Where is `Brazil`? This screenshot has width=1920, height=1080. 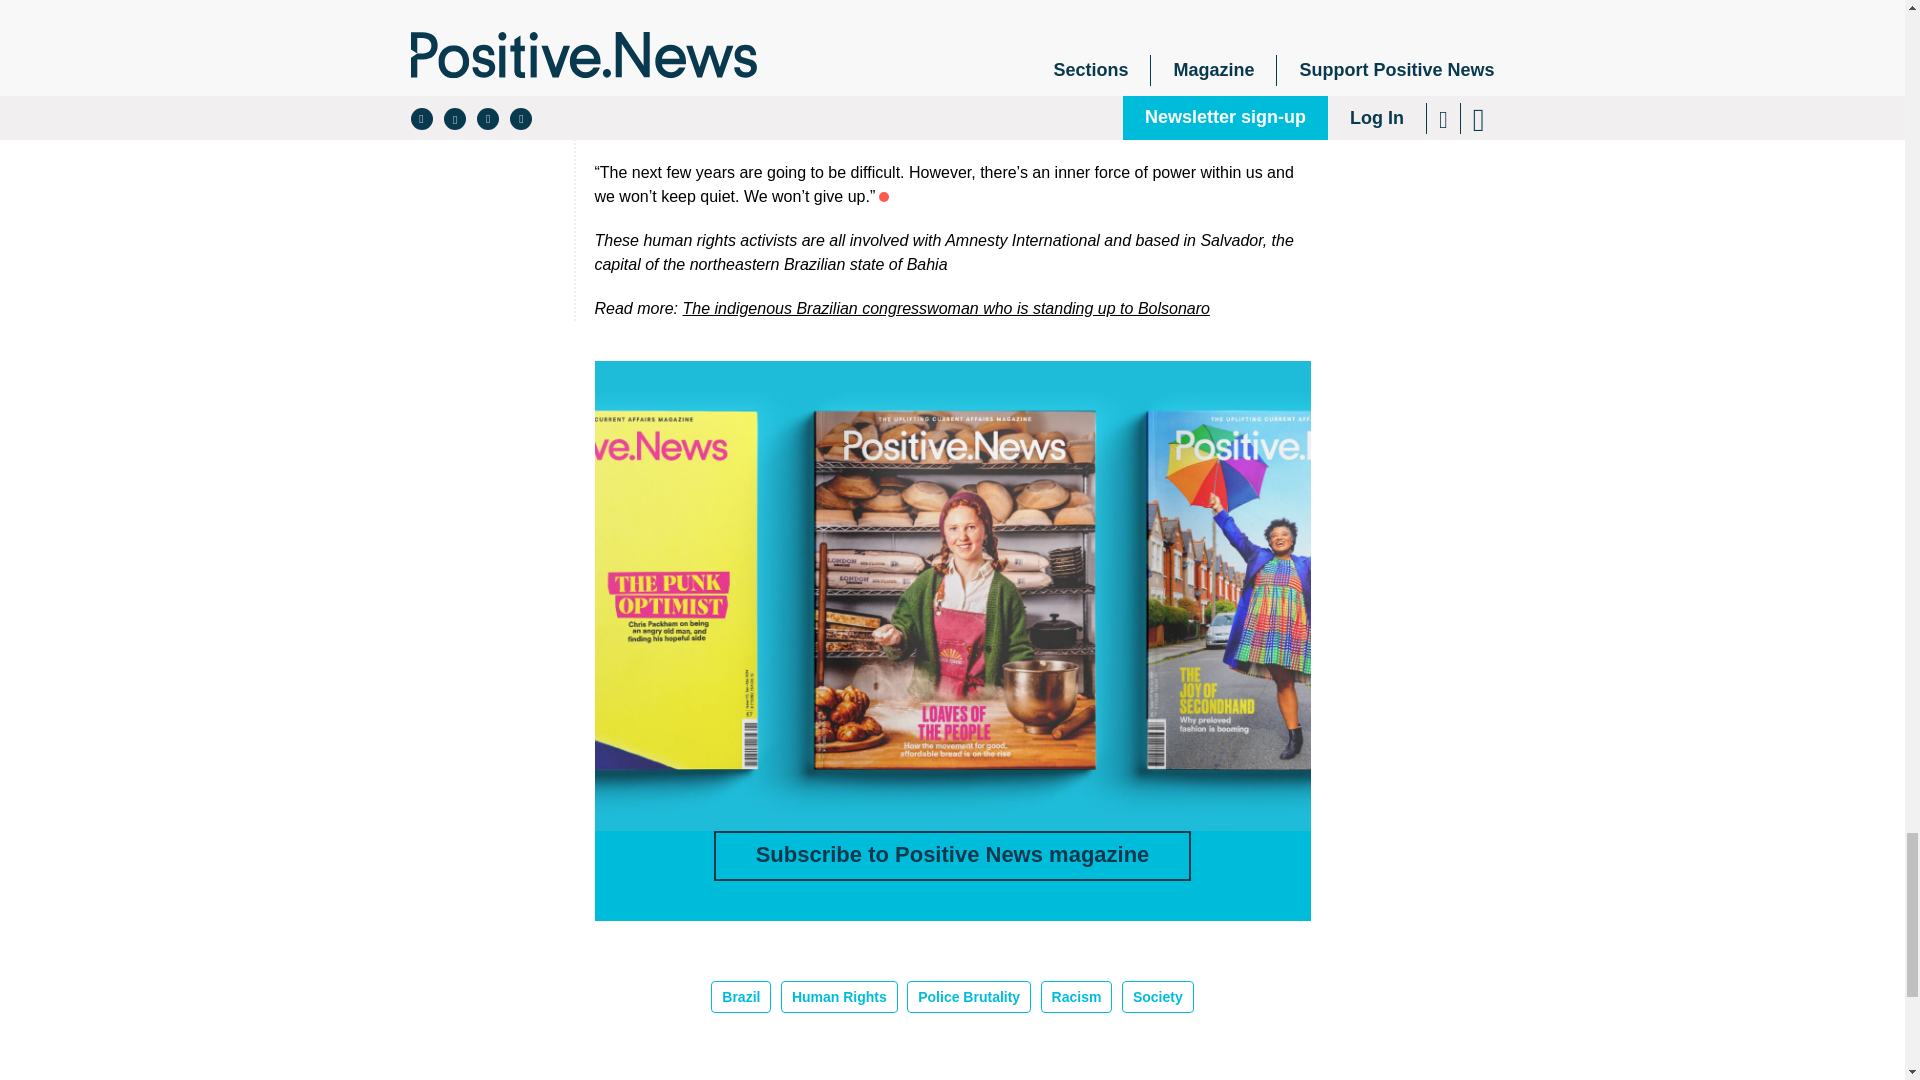
Brazil is located at coordinates (740, 996).